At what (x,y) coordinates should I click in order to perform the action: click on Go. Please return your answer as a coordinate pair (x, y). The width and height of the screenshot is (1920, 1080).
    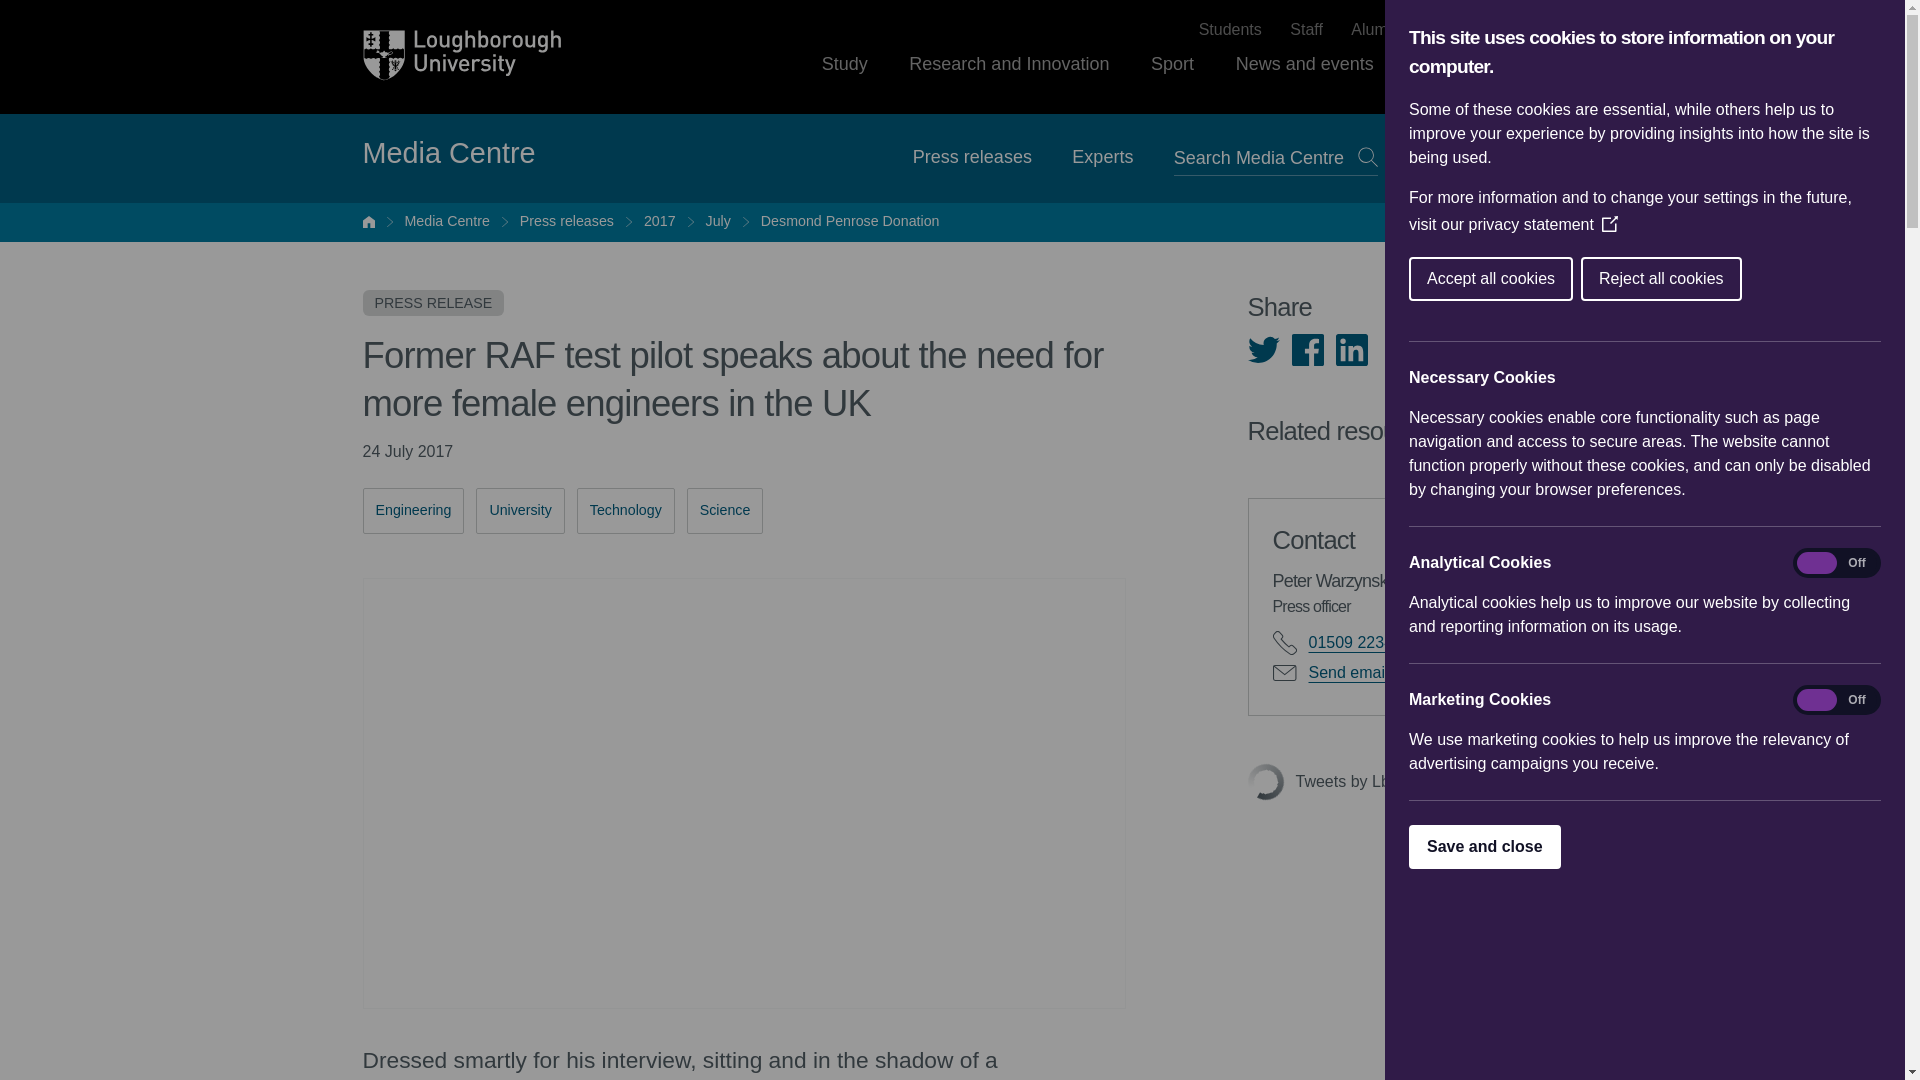
    Looking at the image, I should click on (1368, 156).